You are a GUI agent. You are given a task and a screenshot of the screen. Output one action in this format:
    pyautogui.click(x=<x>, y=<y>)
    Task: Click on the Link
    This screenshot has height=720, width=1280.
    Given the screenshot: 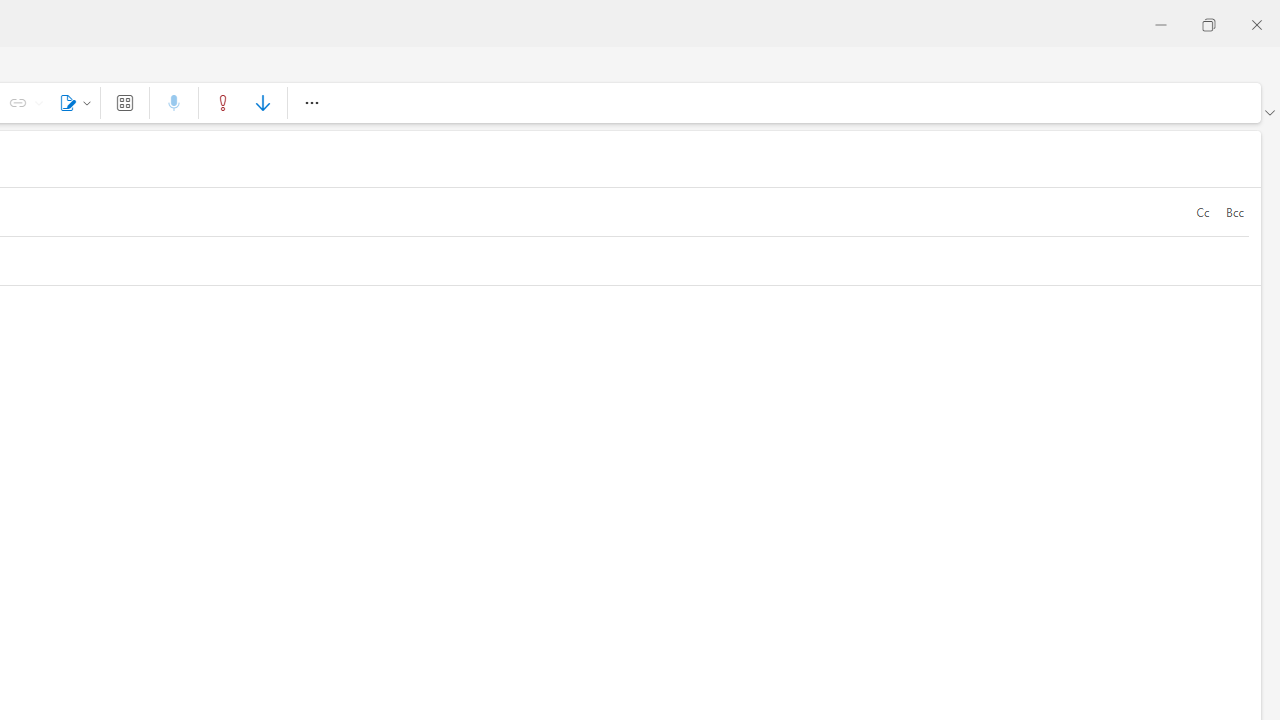 What is the action you would take?
    pyautogui.click(x=38, y=102)
    